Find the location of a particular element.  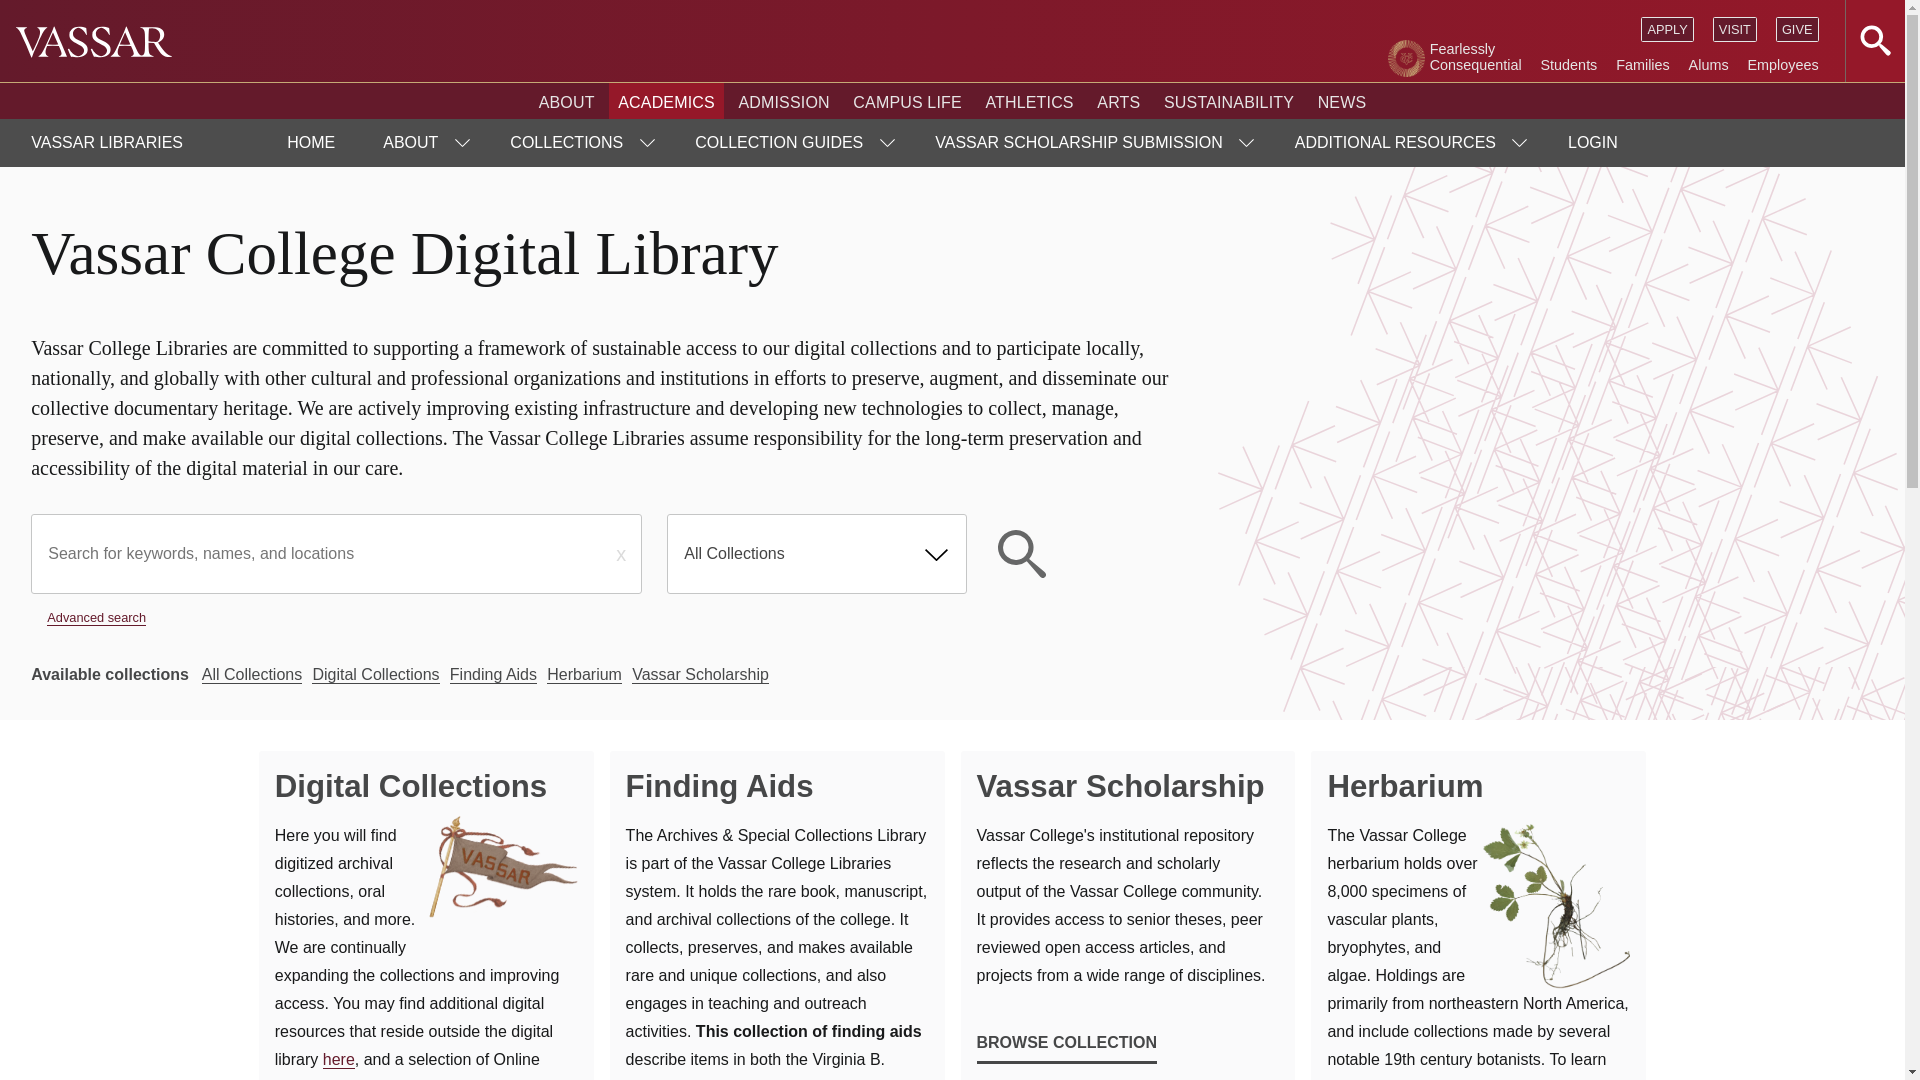

Search is located at coordinates (1021, 554).